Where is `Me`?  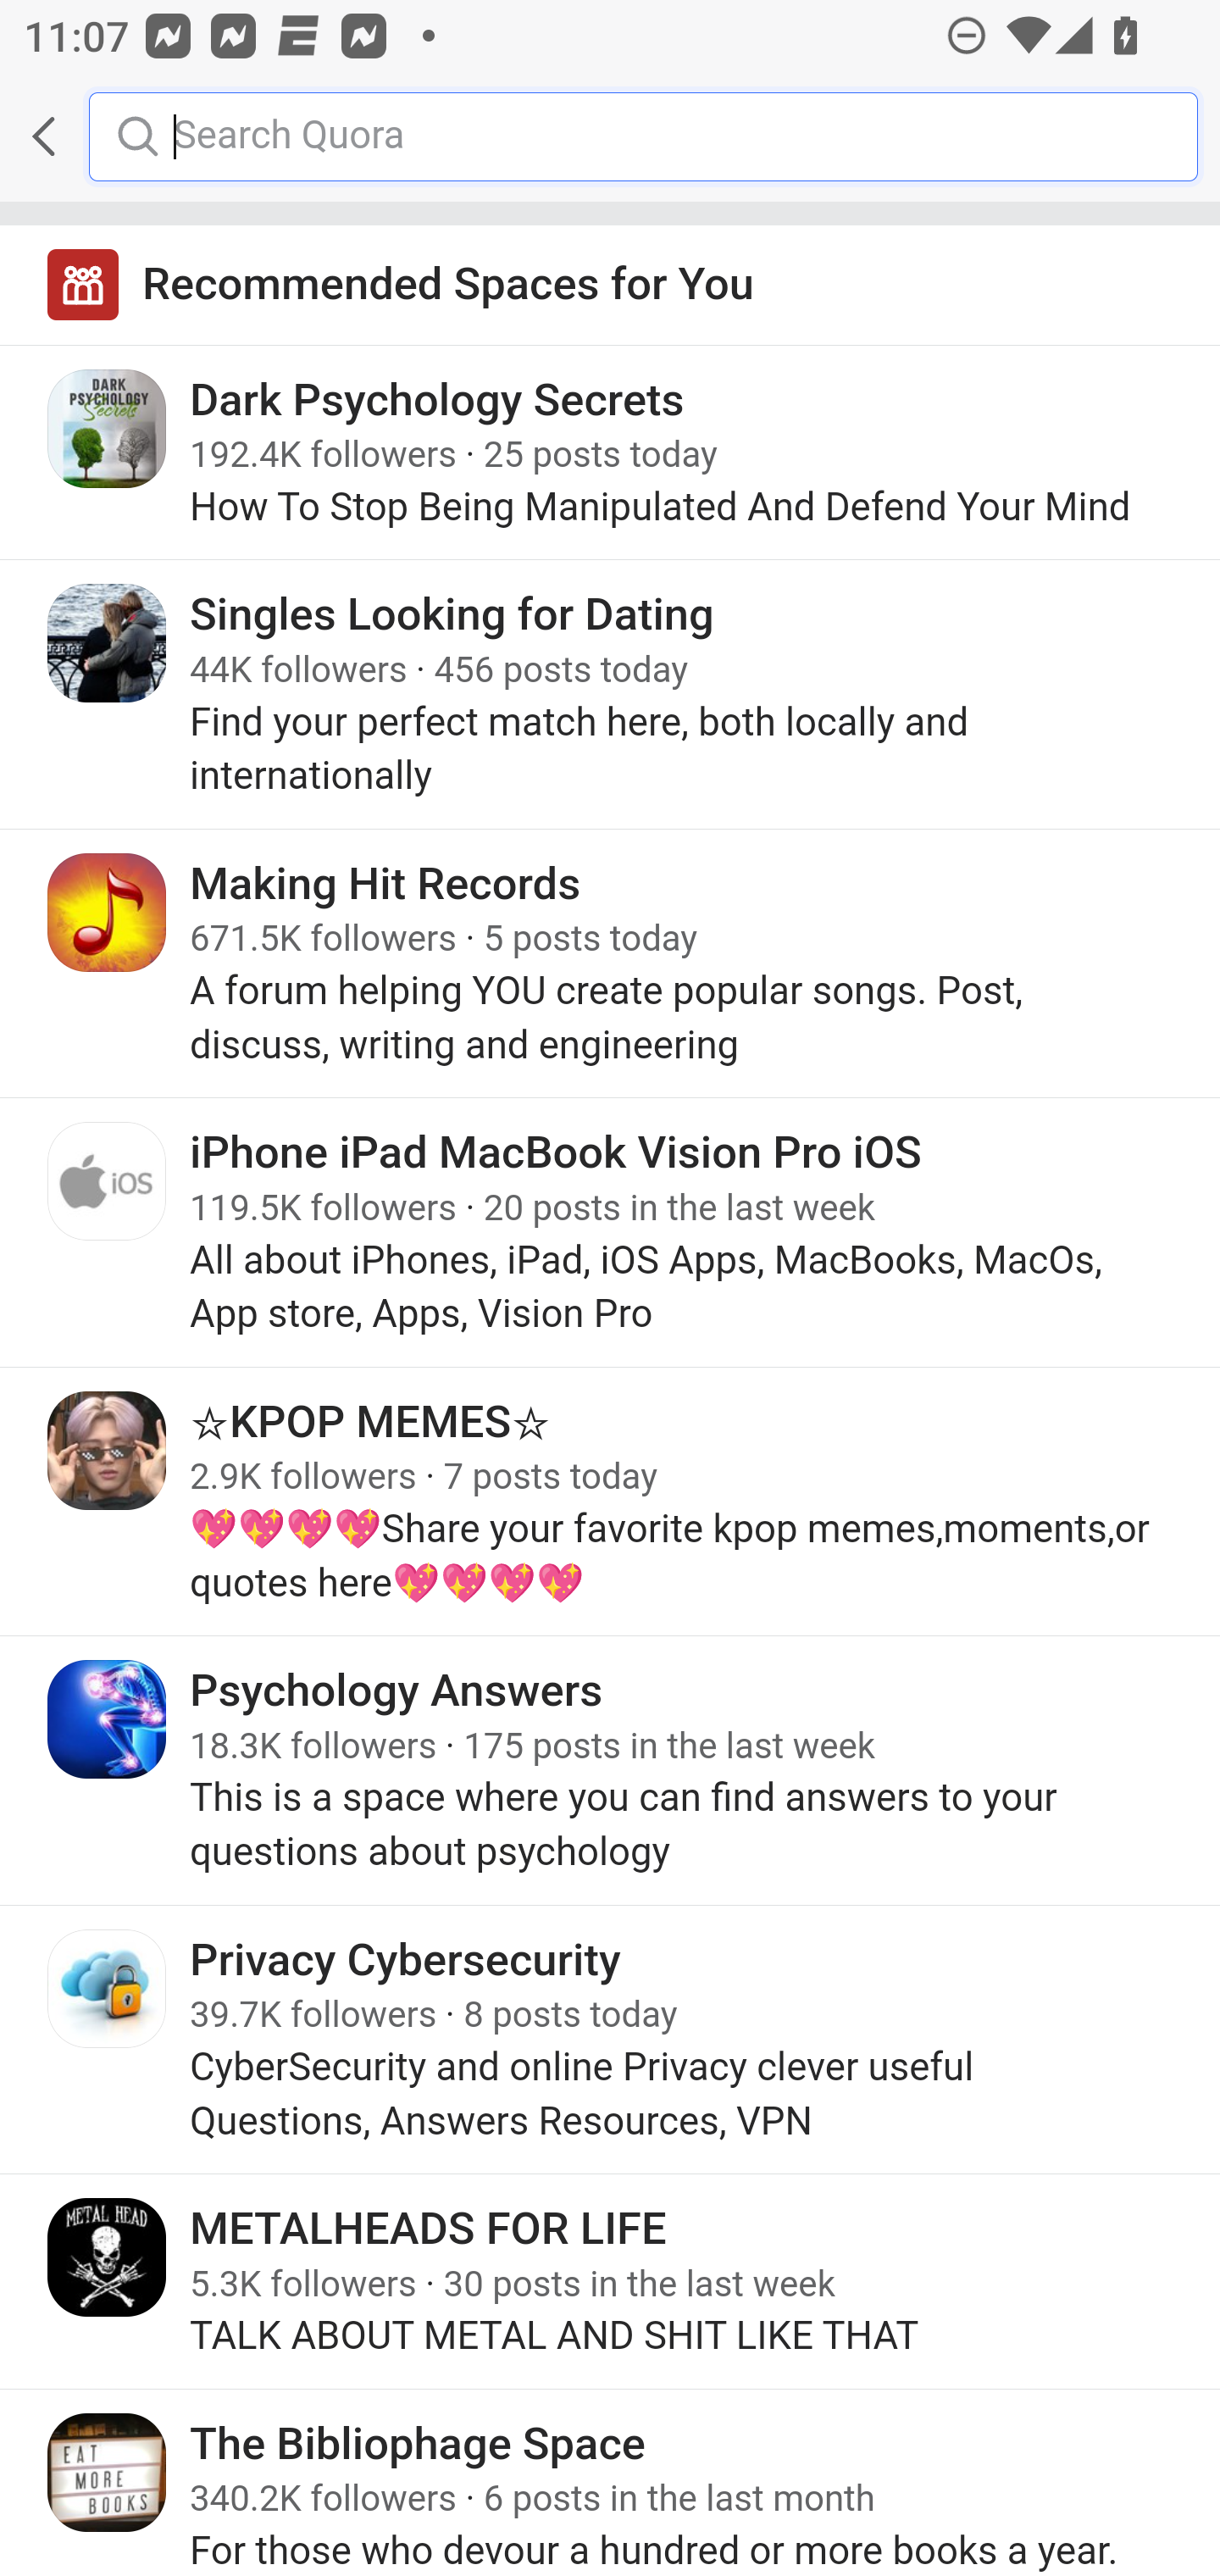
Me is located at coordinates (107, 136).